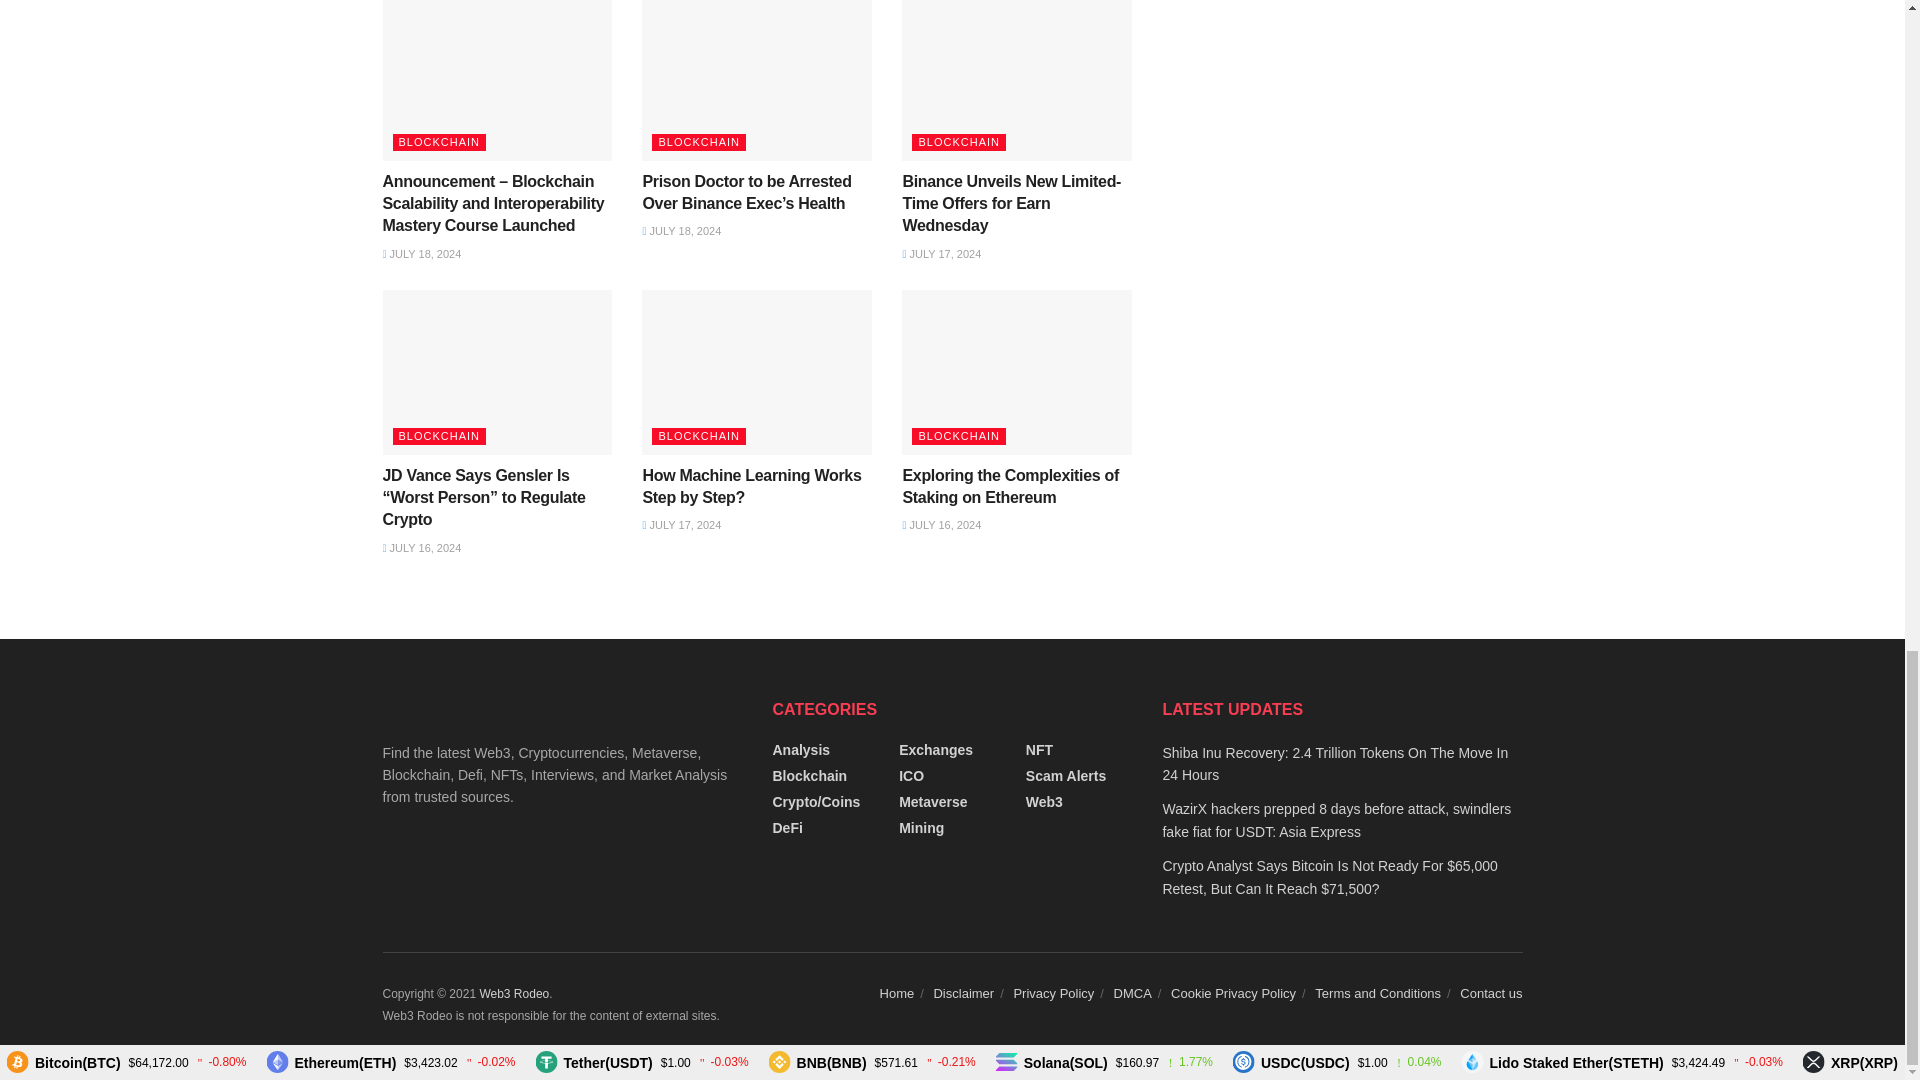 This screenshot has height=1080, width=1920. I want to click on Web3 Rodeo, so click(514, 994).